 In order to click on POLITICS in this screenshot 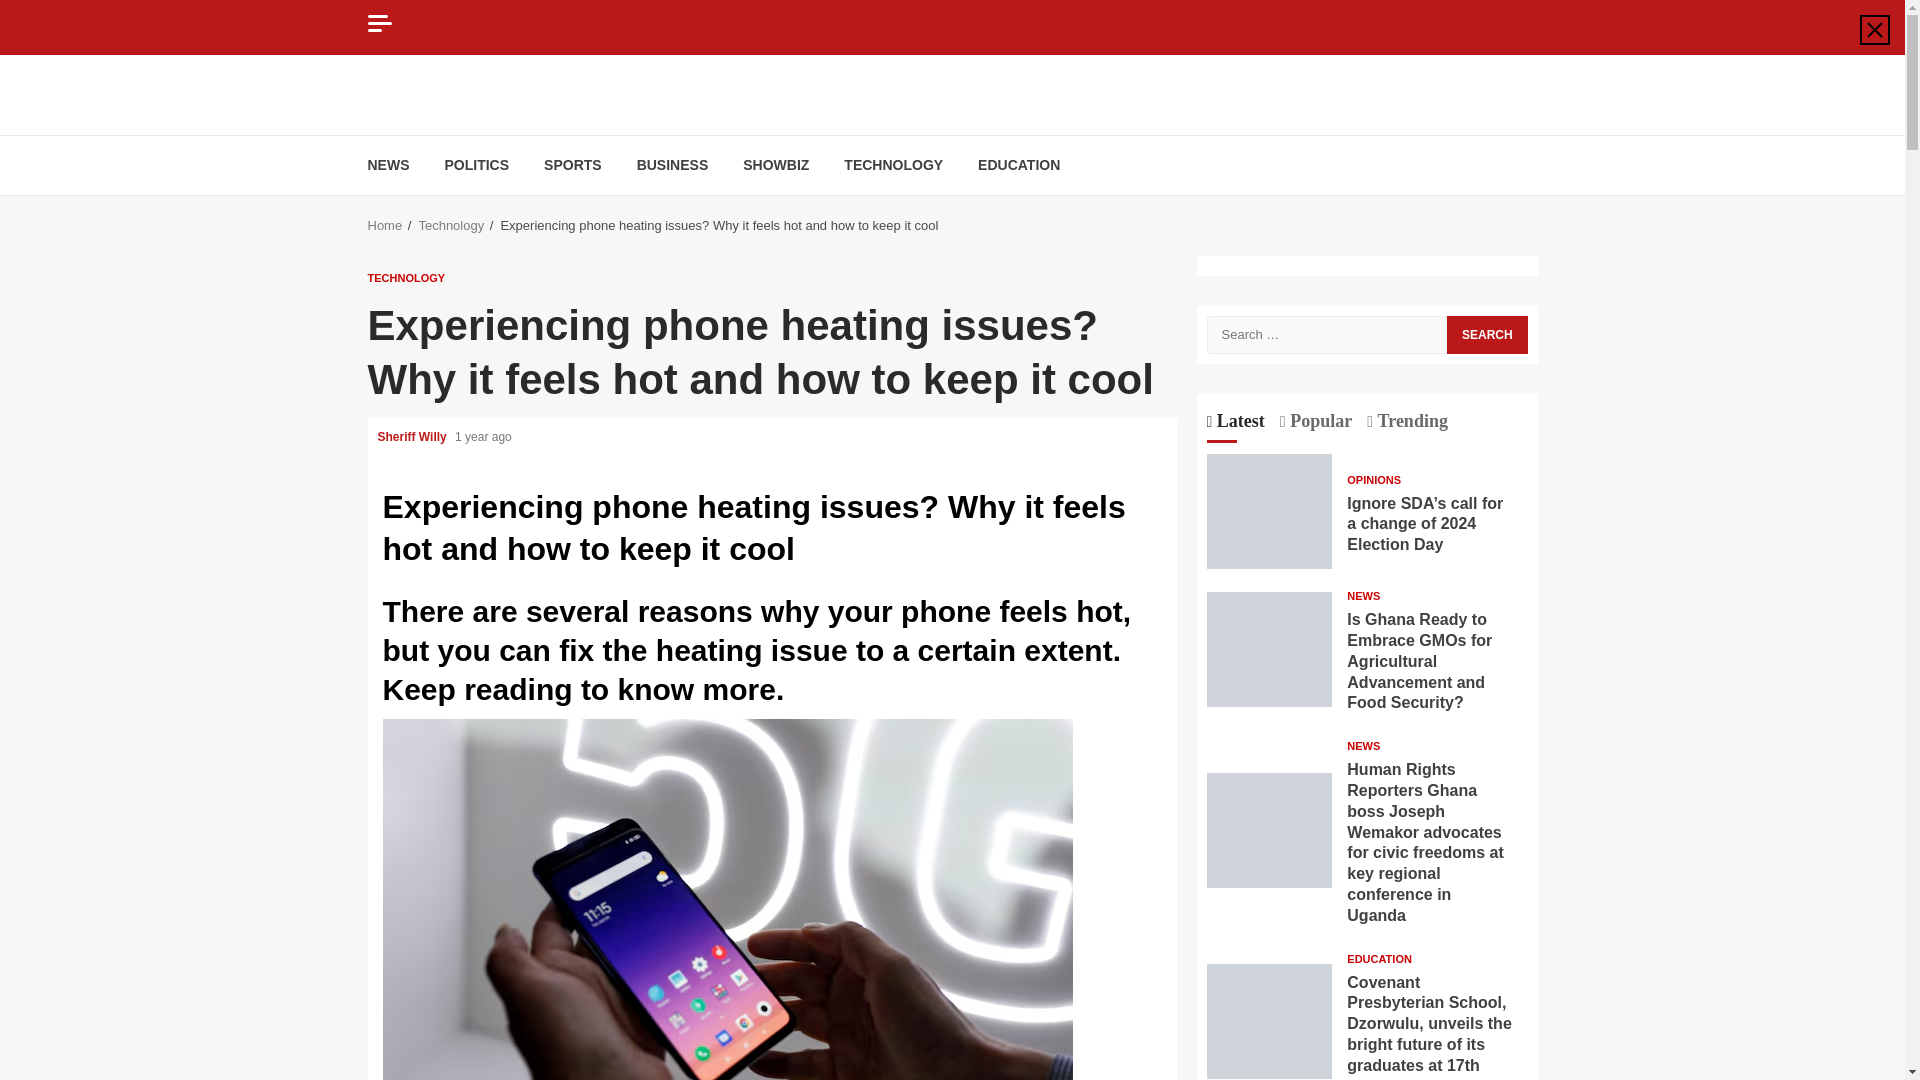, I will do `click(476, 164)`.